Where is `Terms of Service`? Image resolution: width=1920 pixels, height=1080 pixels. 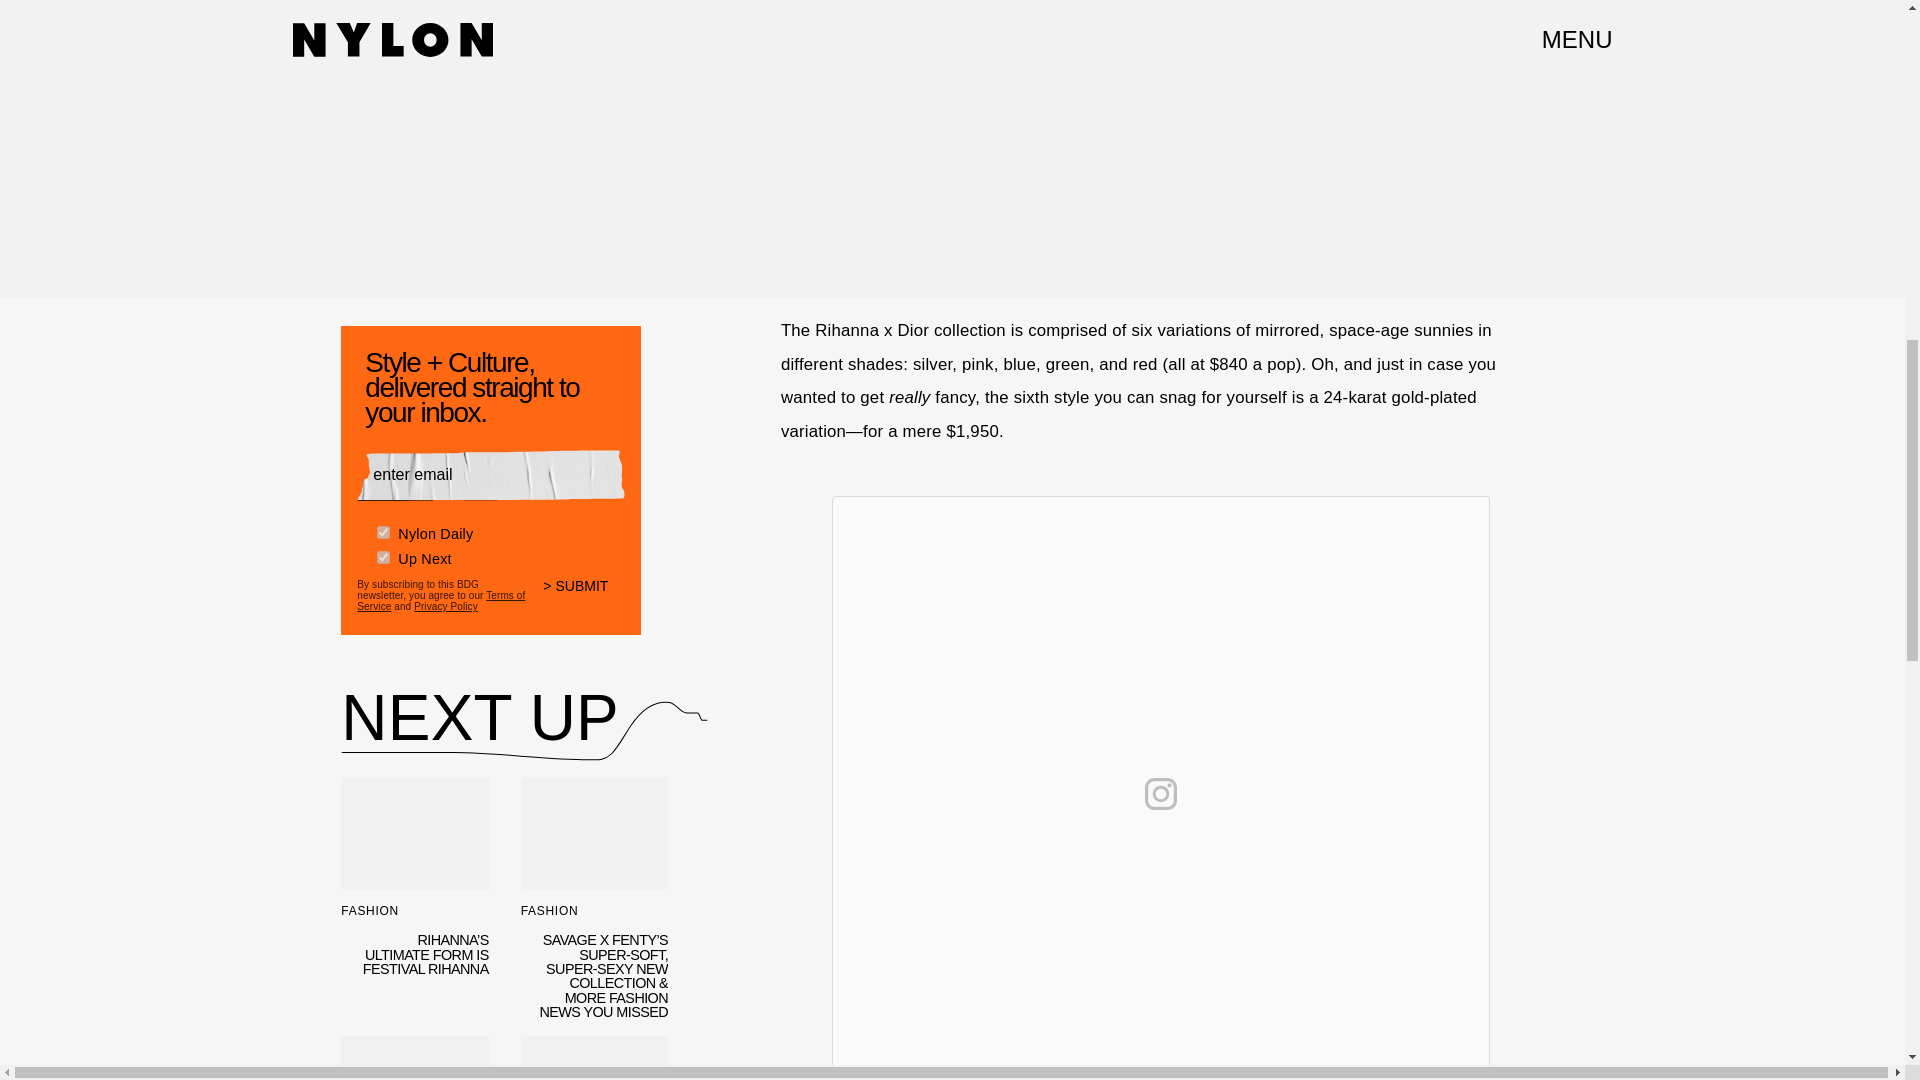 Terms of Service is located at coordinates (440, 600).